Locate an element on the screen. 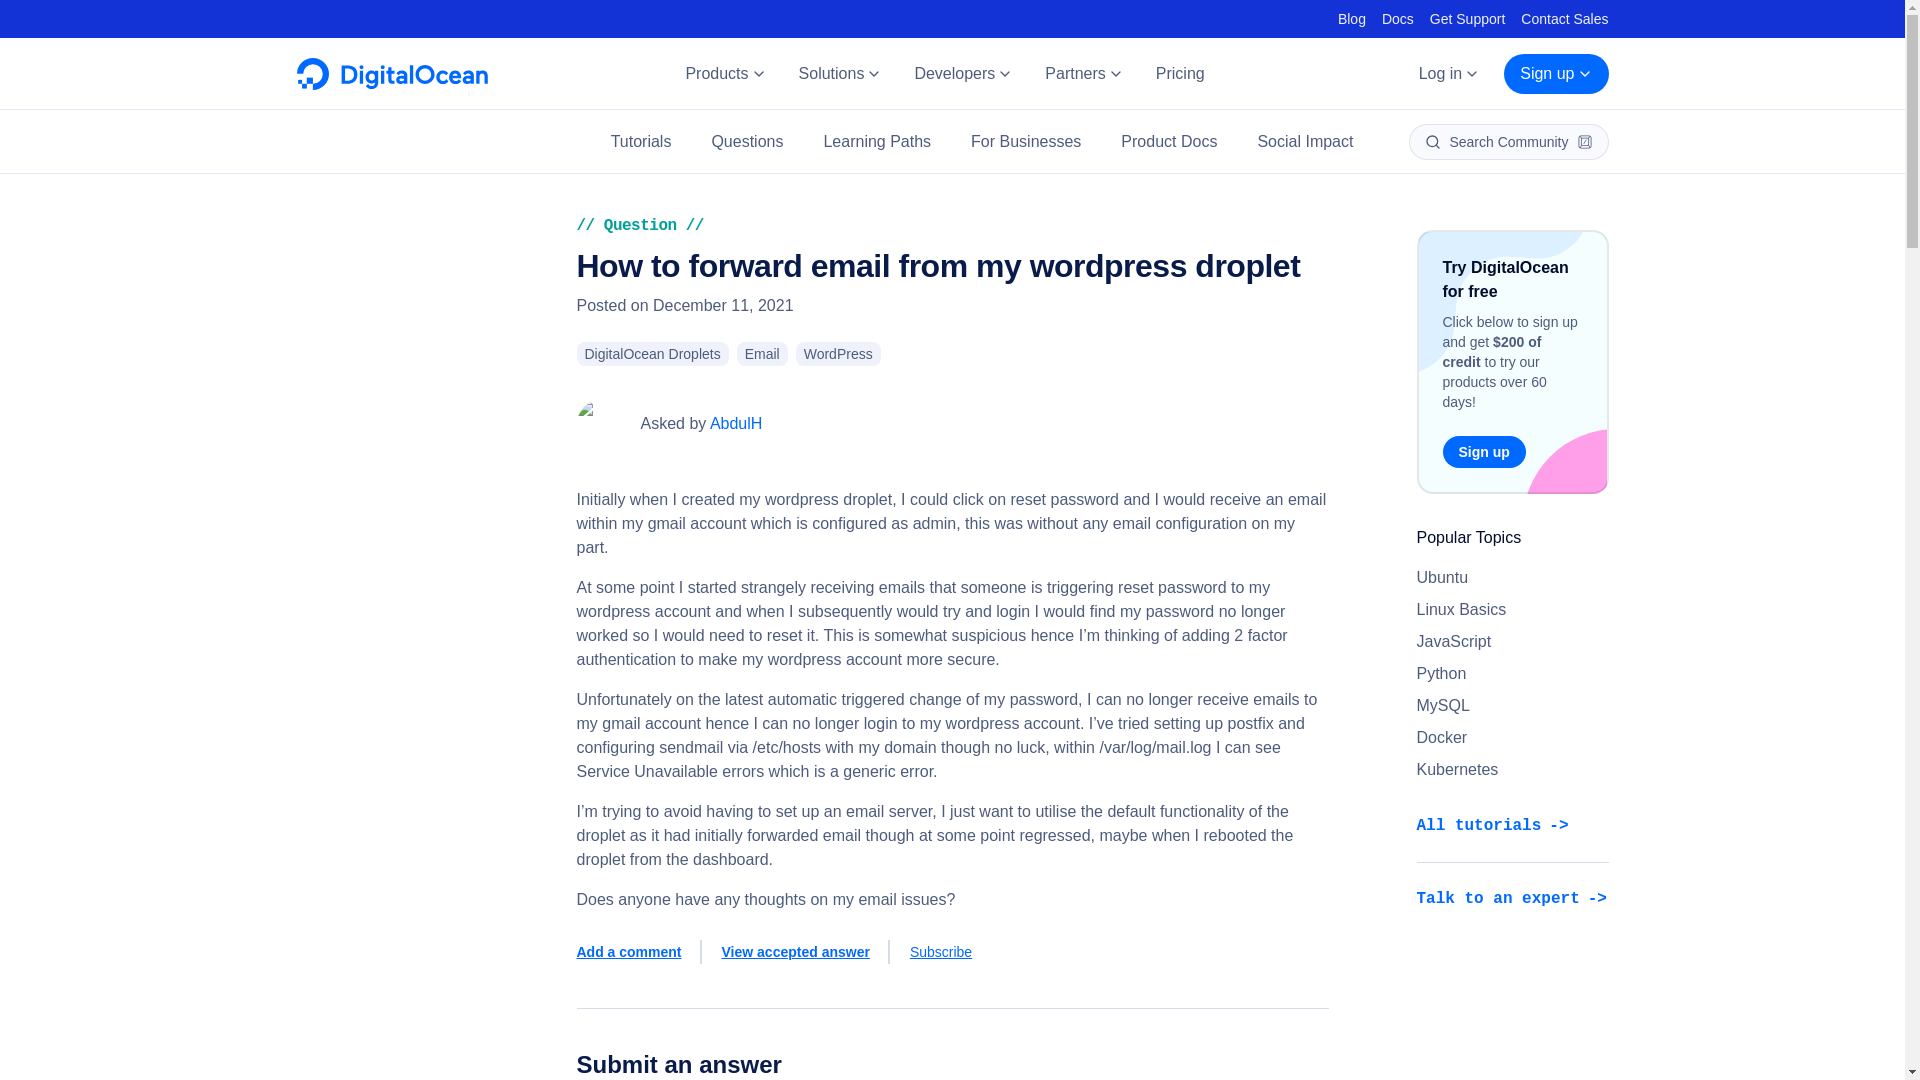 This screenshot has height=1080, width=1920. Email is located at coordinates (762, 354).